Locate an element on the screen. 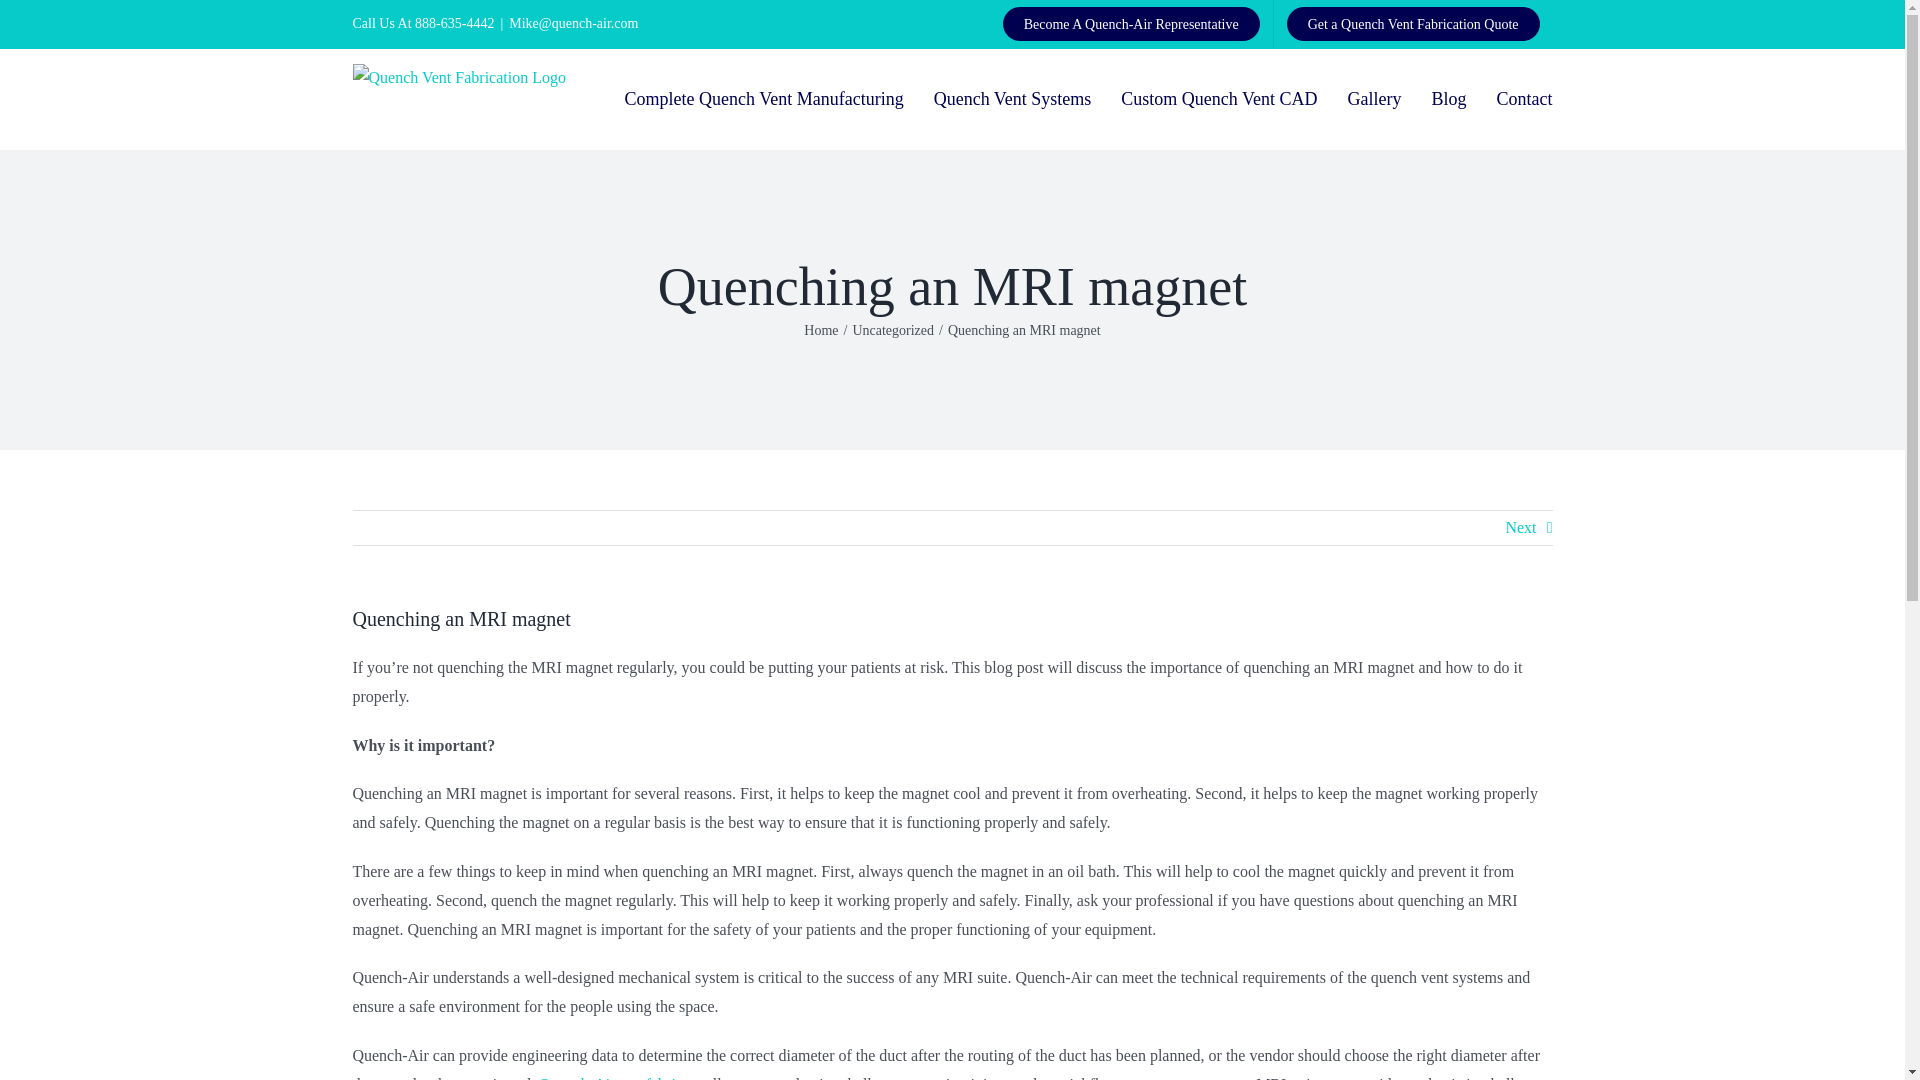 Image resolution: width=1920 pixels, height=1080 pixels. Become A Quench-Air Representative is located at coordinates (1131, 24).